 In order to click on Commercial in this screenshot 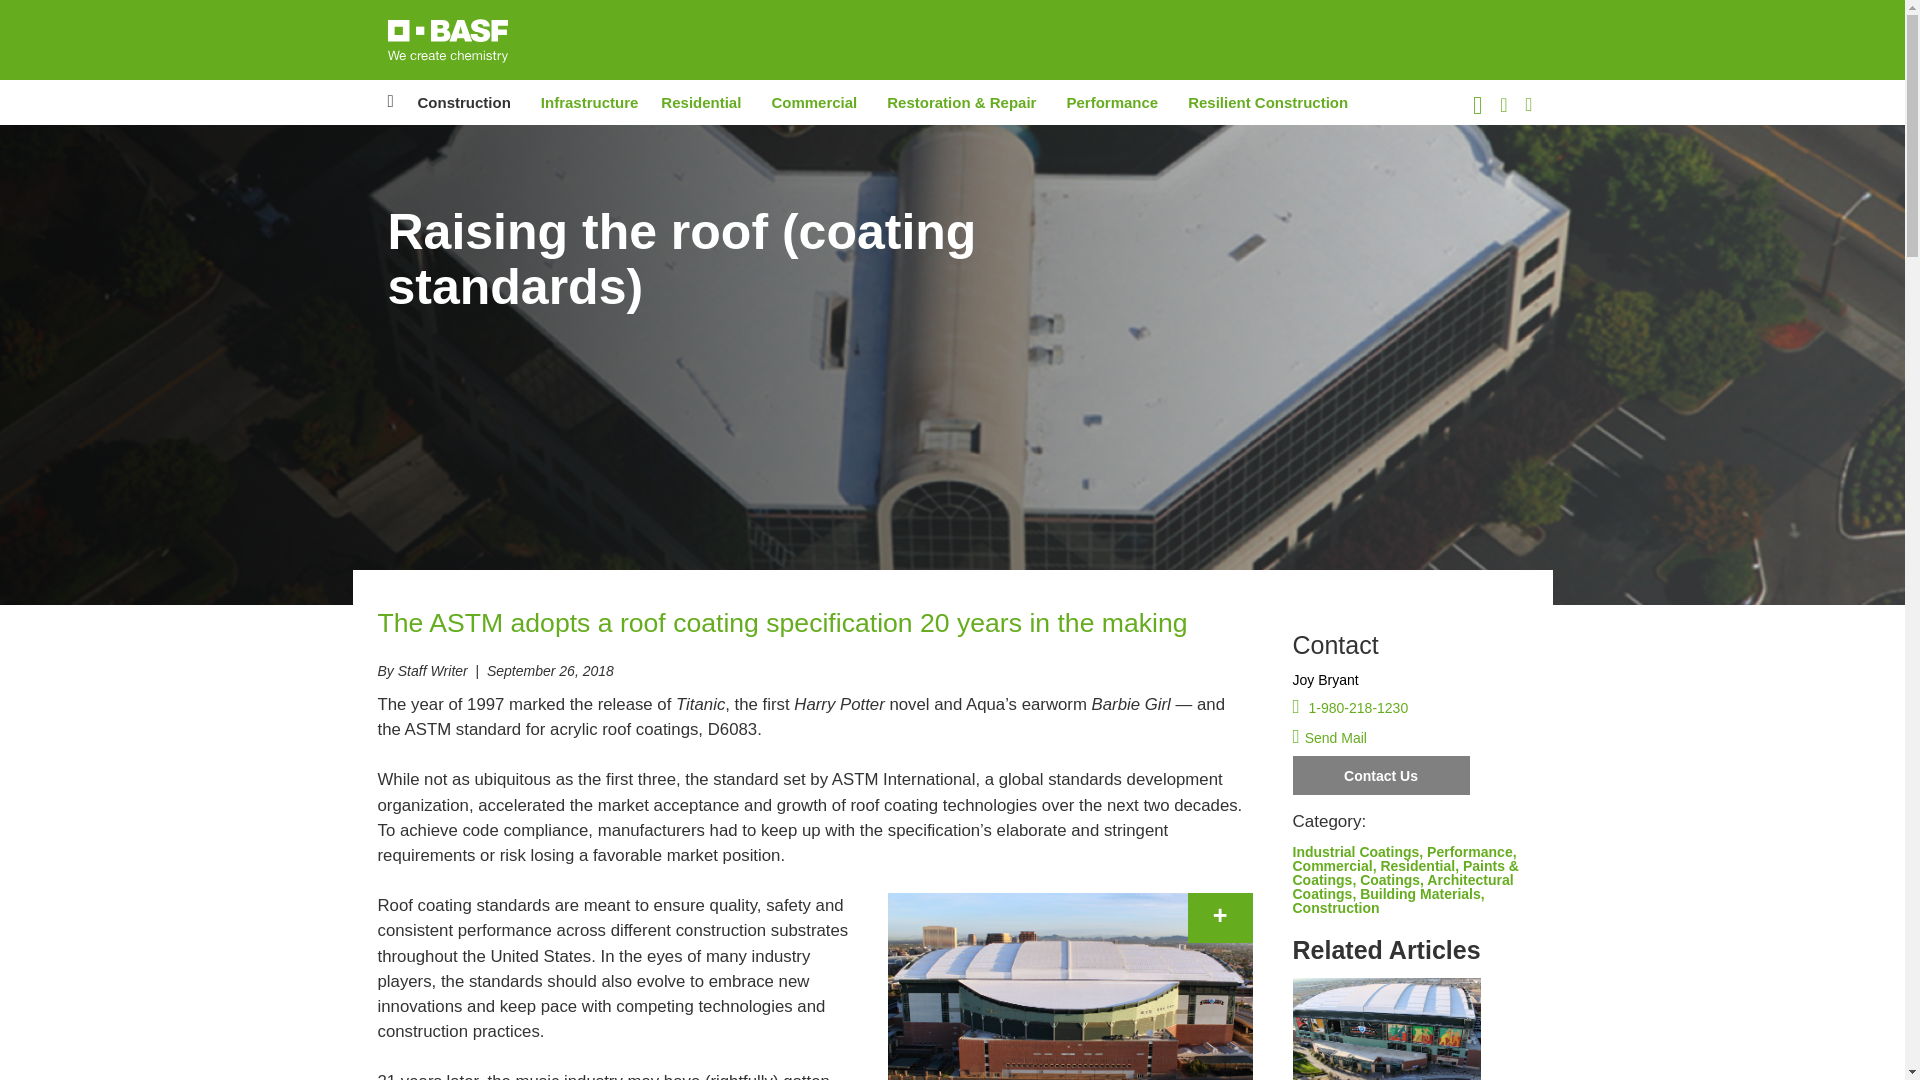, I will do `click(814, 102)`.